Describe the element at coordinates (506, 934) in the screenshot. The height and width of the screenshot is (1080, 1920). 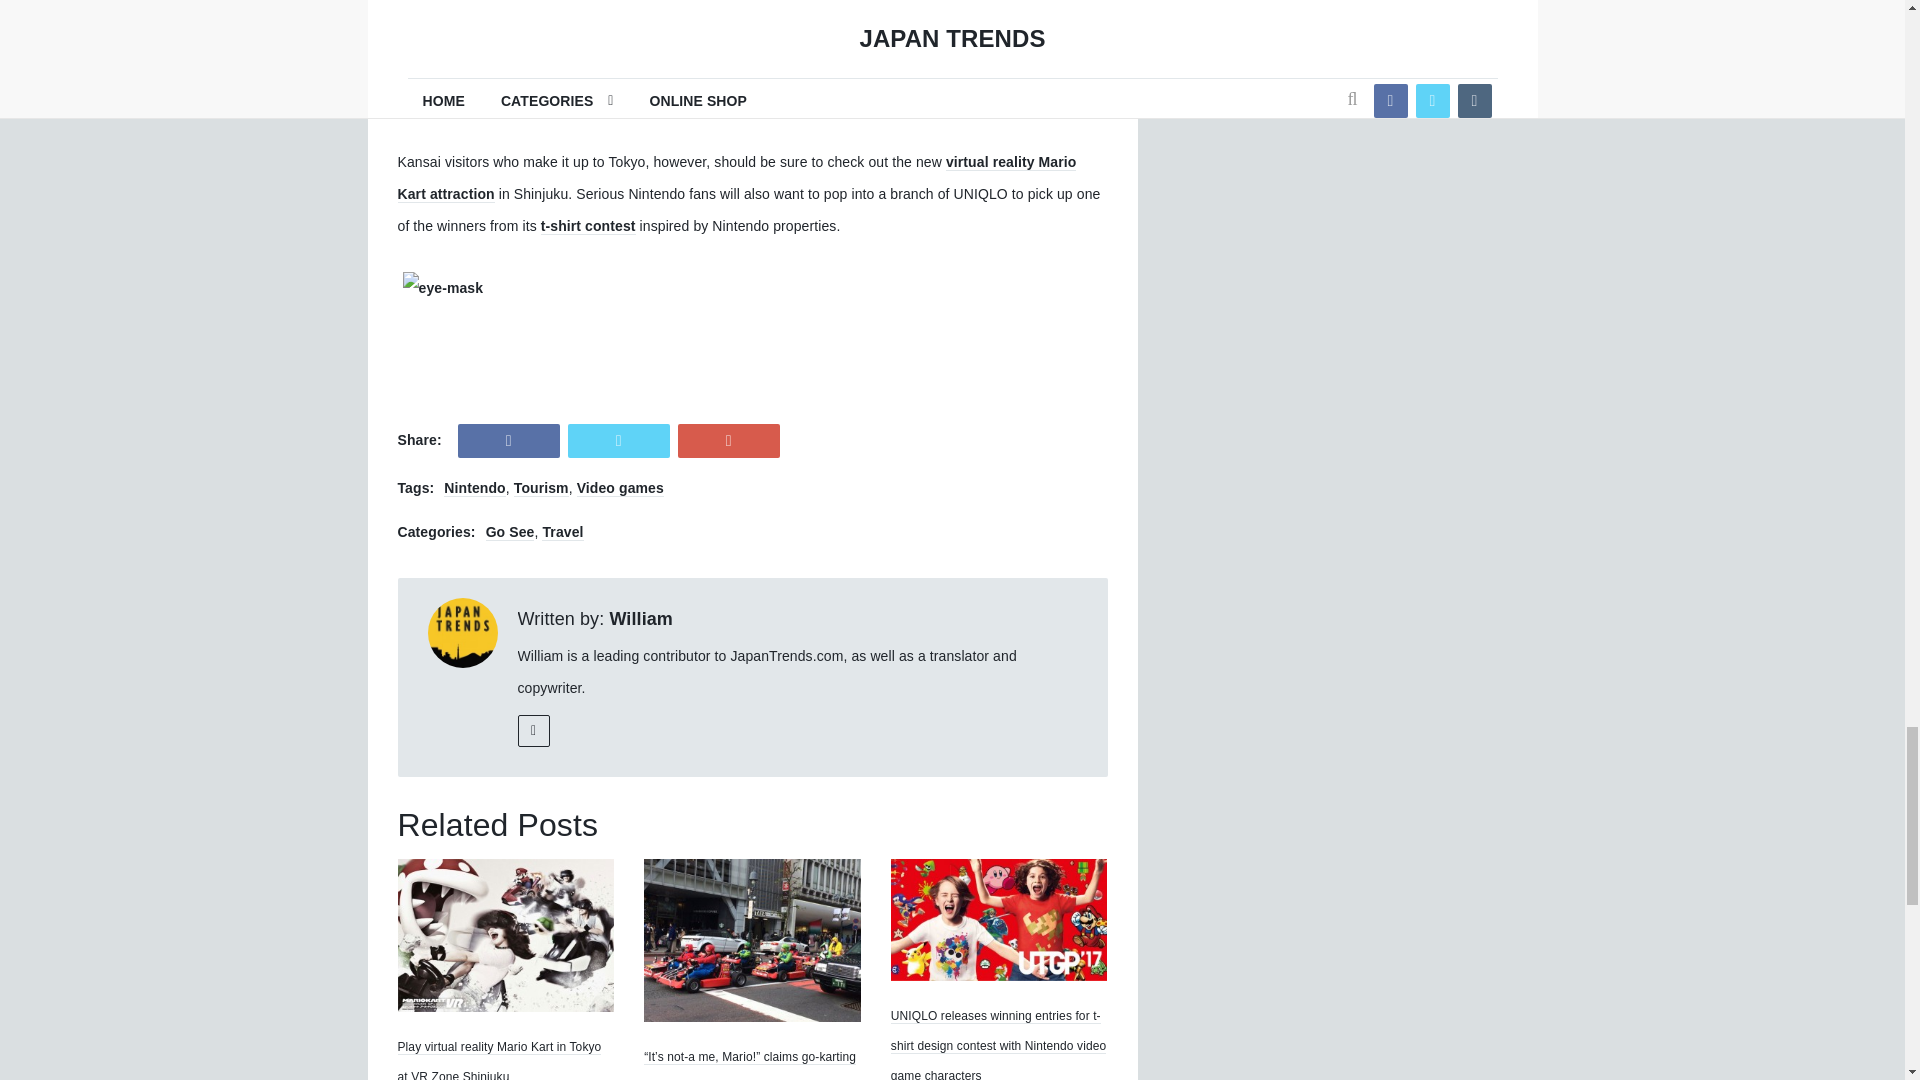
I see `Play virtual reality Mario Kart in Tokyo at VR Zone Shinjuku` at that location.